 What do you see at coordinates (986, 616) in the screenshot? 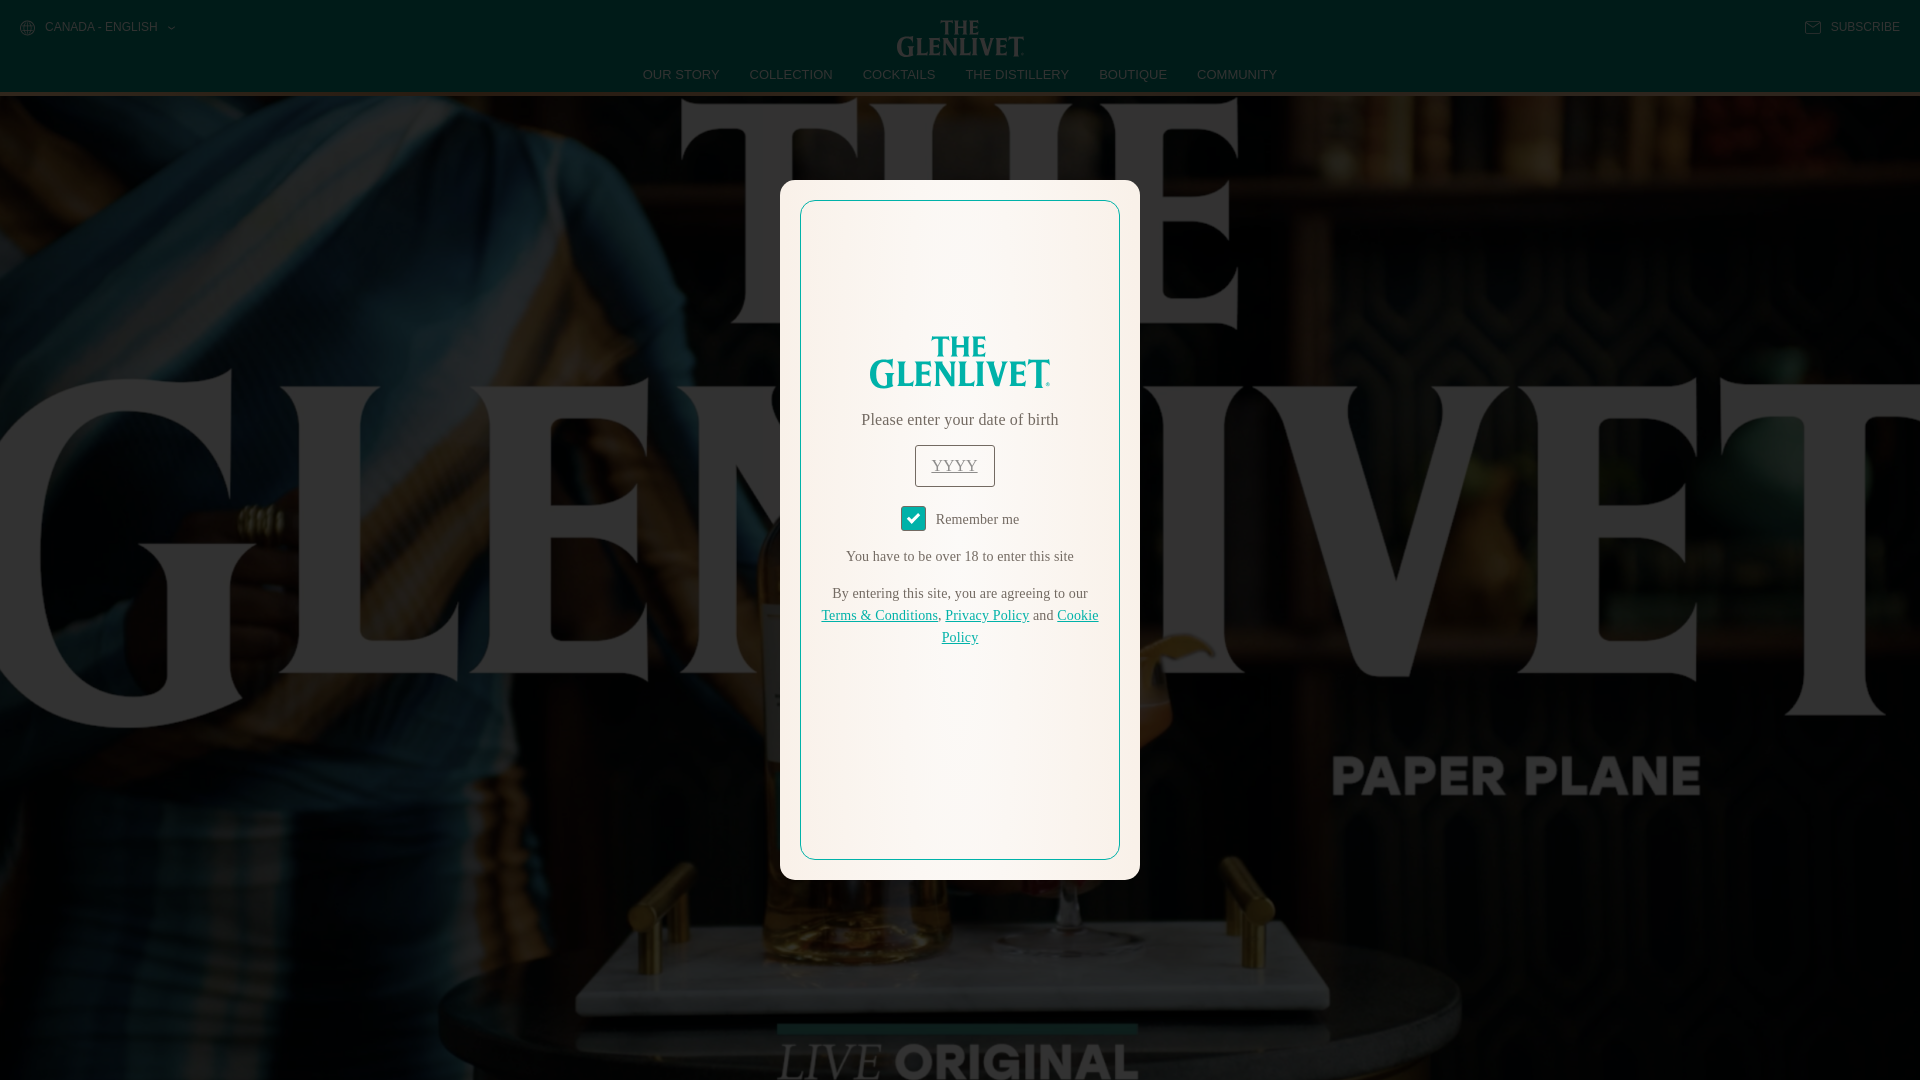
I see `Privacy Policy` at bounding box center [986, 616].